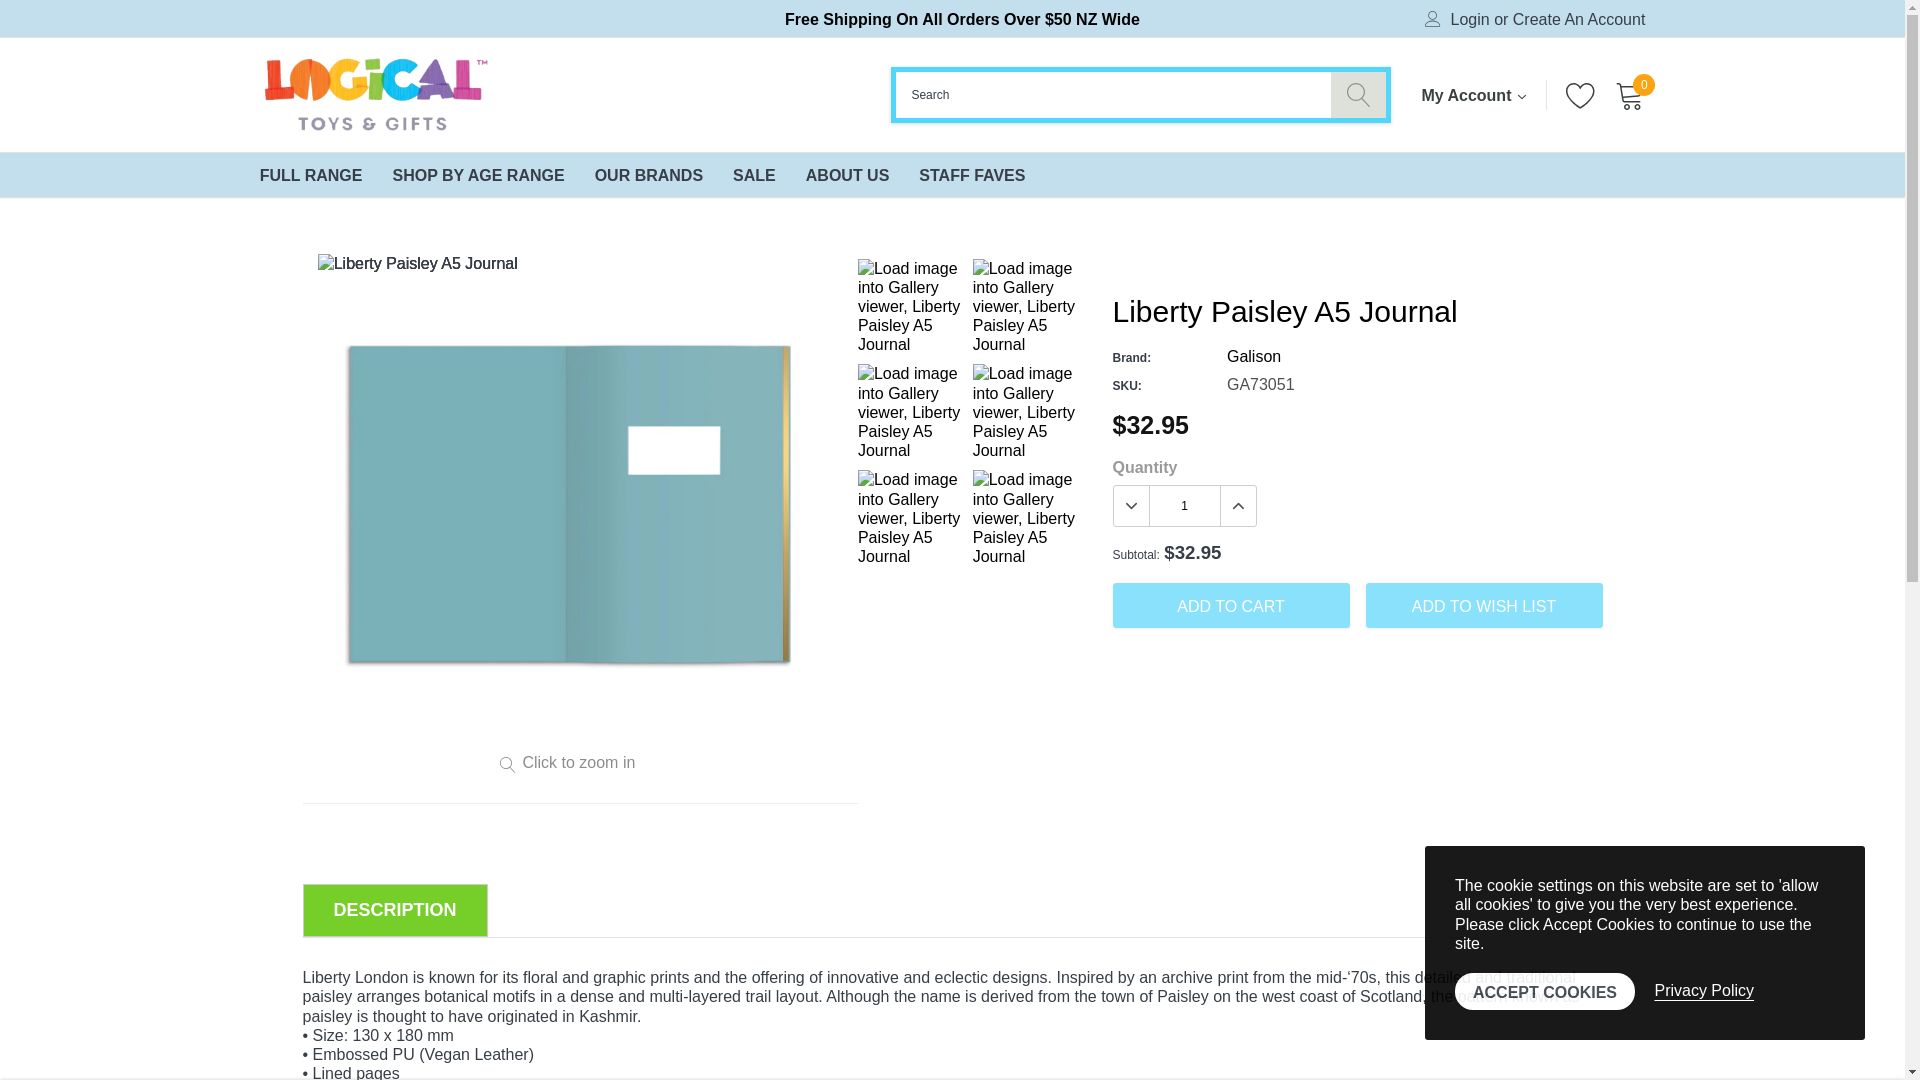 The width and height of the screenshot is (1920, 1080). Describe the element at coordinates (1253, 356) in the screenshot. I see `Galison` at that location.